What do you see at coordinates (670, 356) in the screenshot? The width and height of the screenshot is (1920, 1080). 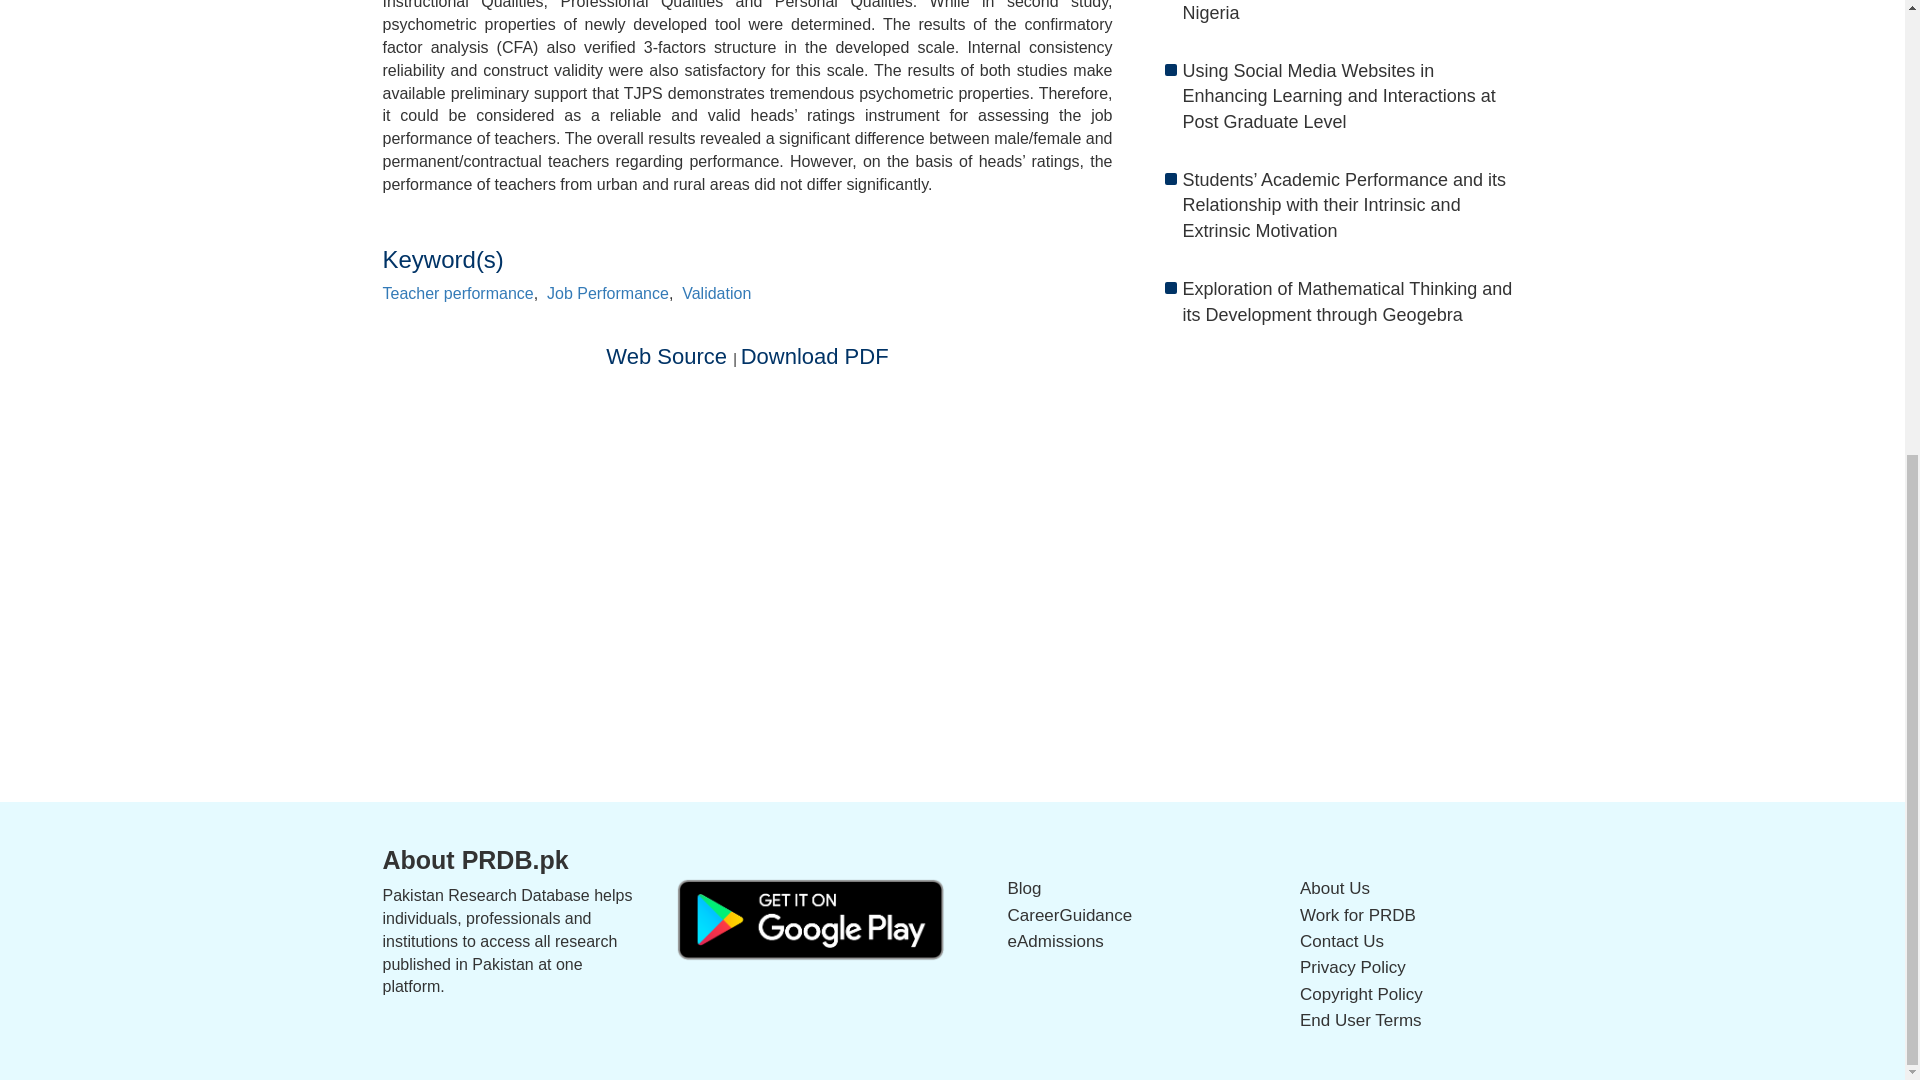 I see `Web Source` at bounding box center [670, 356].